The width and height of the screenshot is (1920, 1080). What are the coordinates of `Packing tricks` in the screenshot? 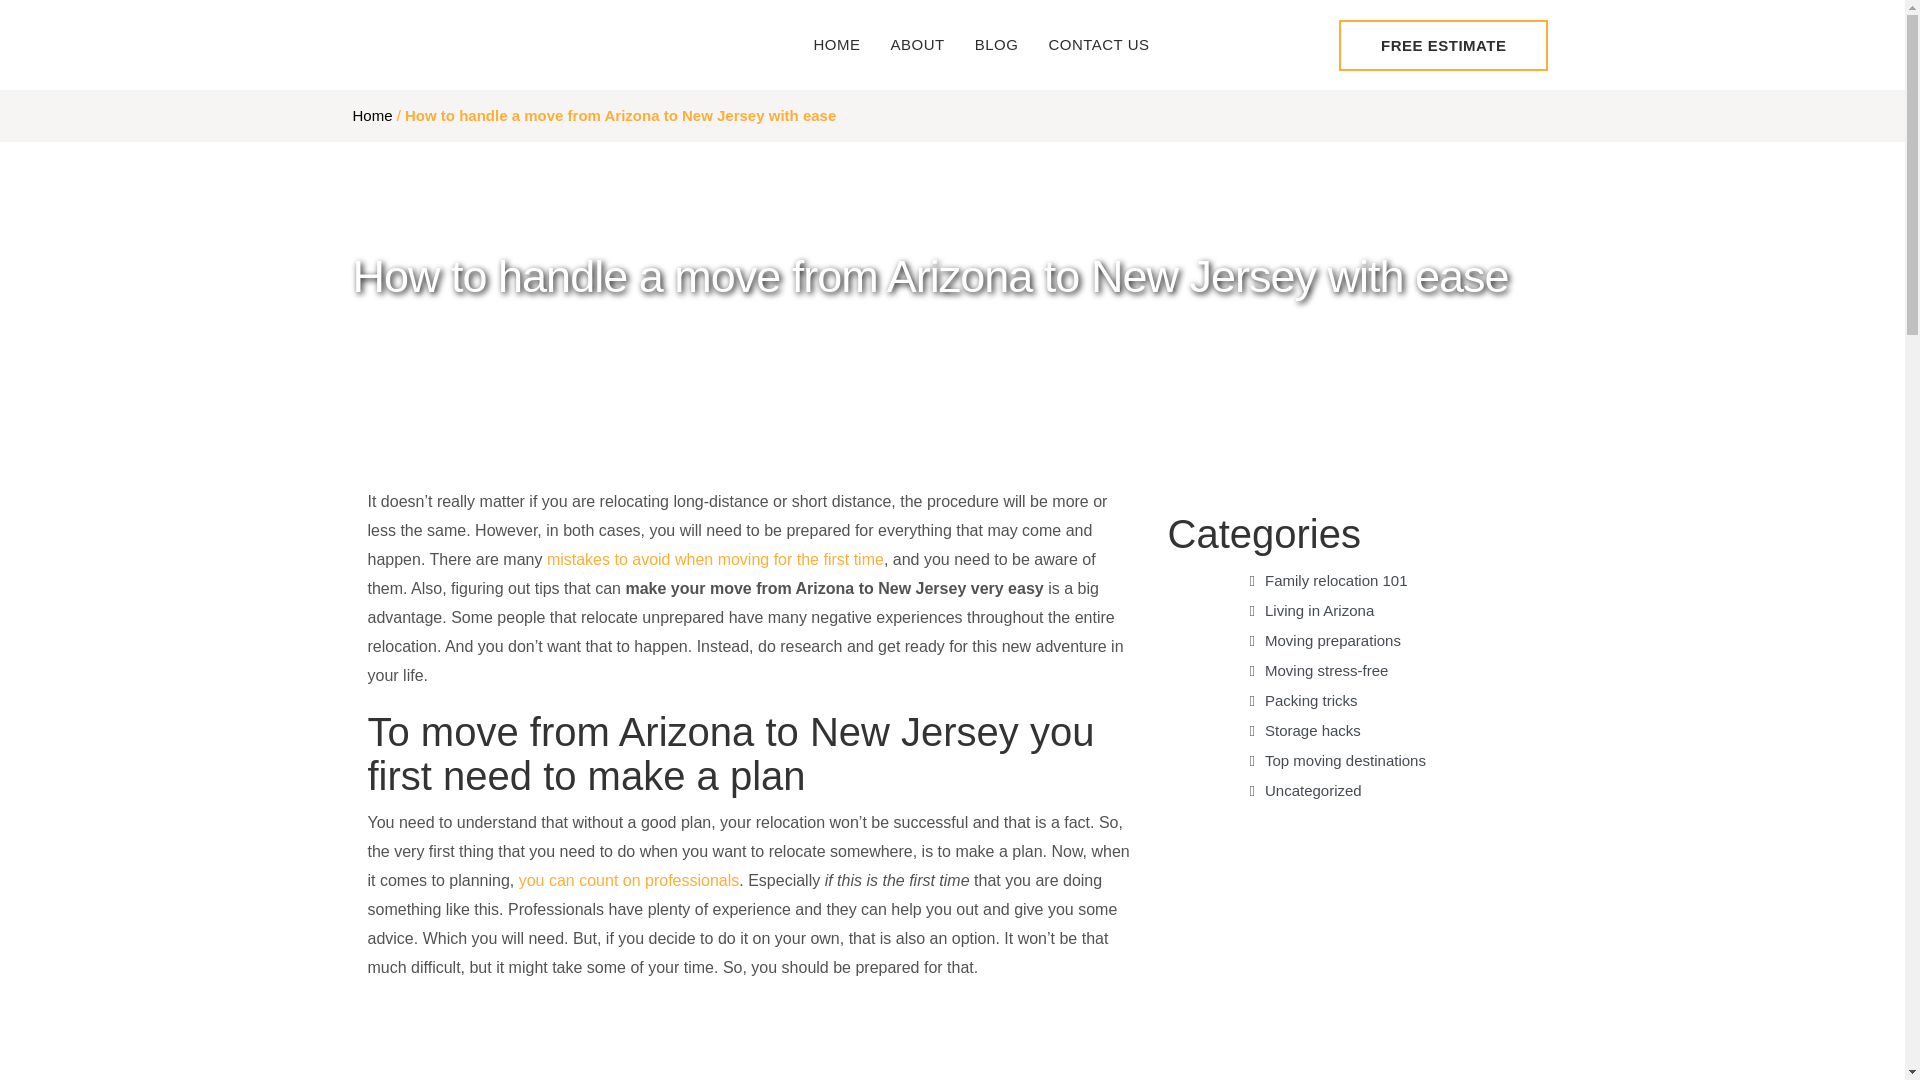 It's located at (1303, 700).